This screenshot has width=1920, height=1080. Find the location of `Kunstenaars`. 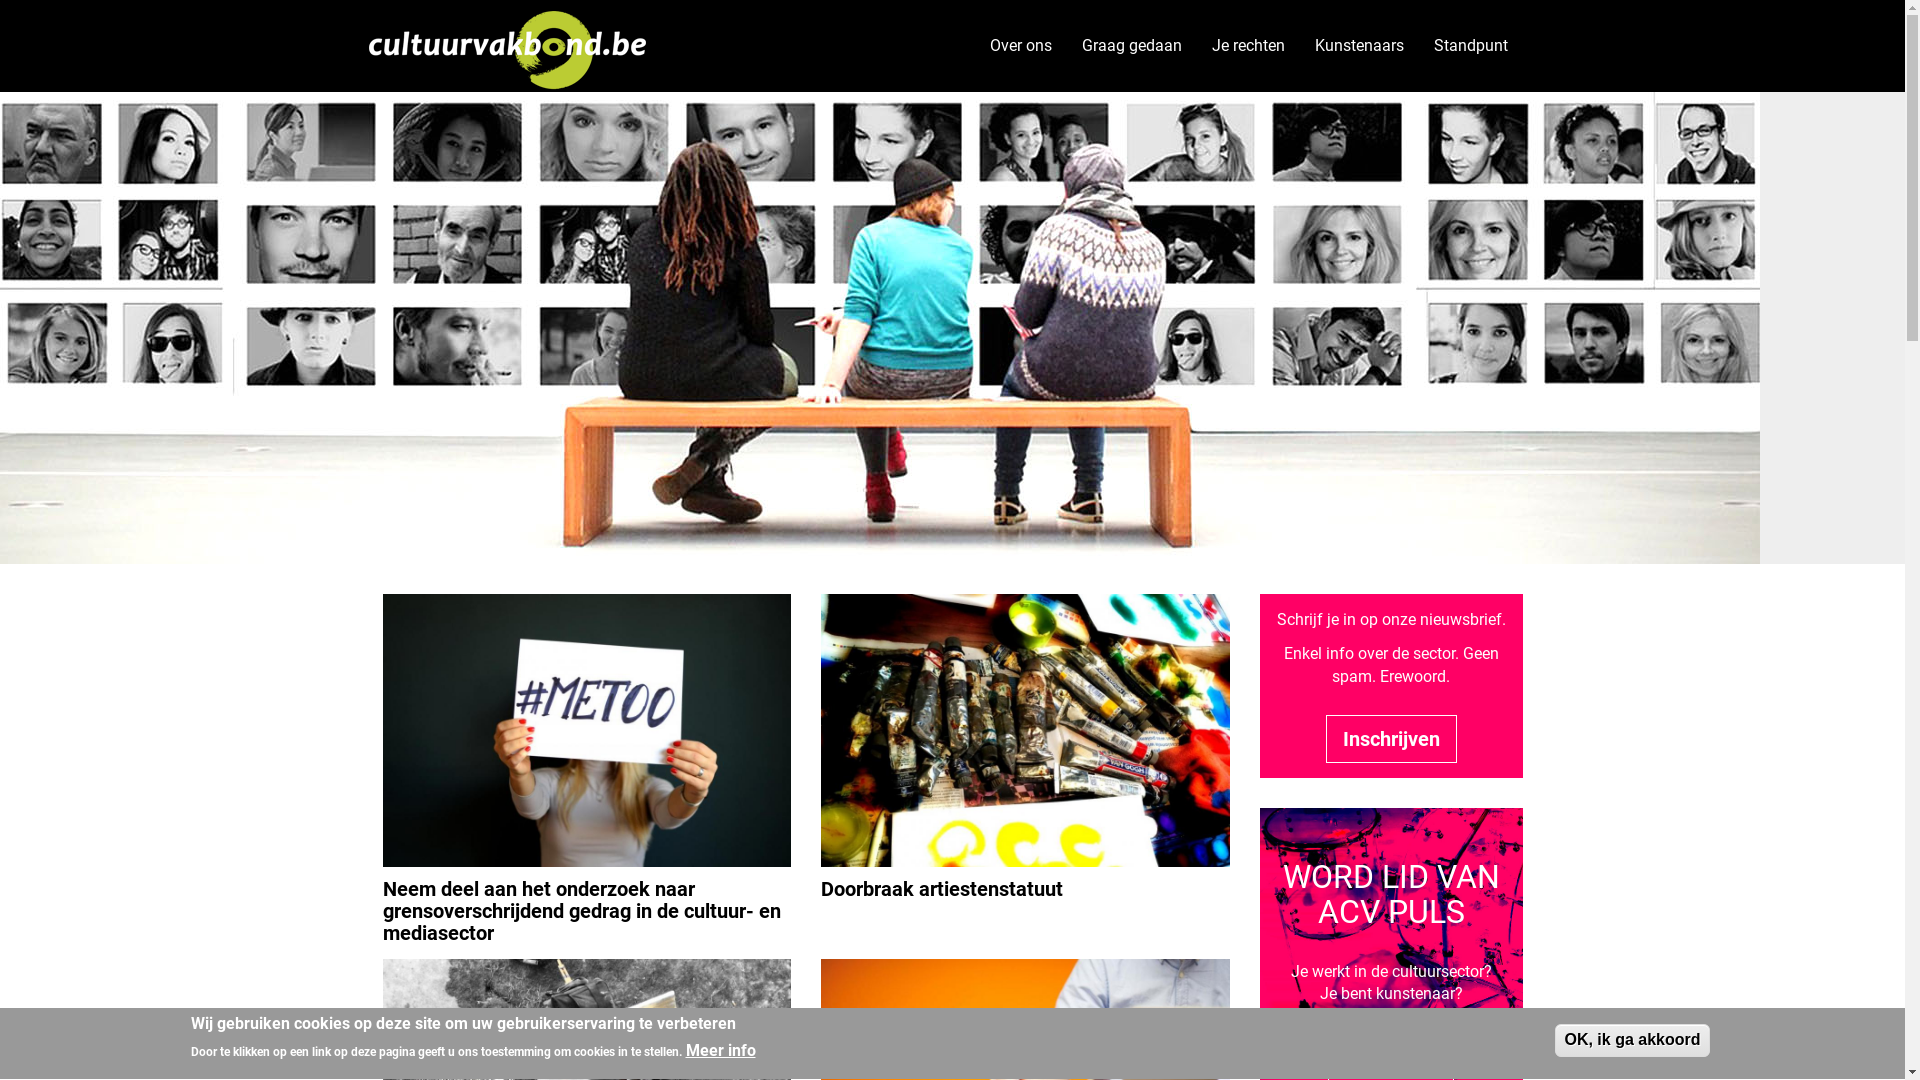

Kunstenaars is located at coordinates (1360, 46).